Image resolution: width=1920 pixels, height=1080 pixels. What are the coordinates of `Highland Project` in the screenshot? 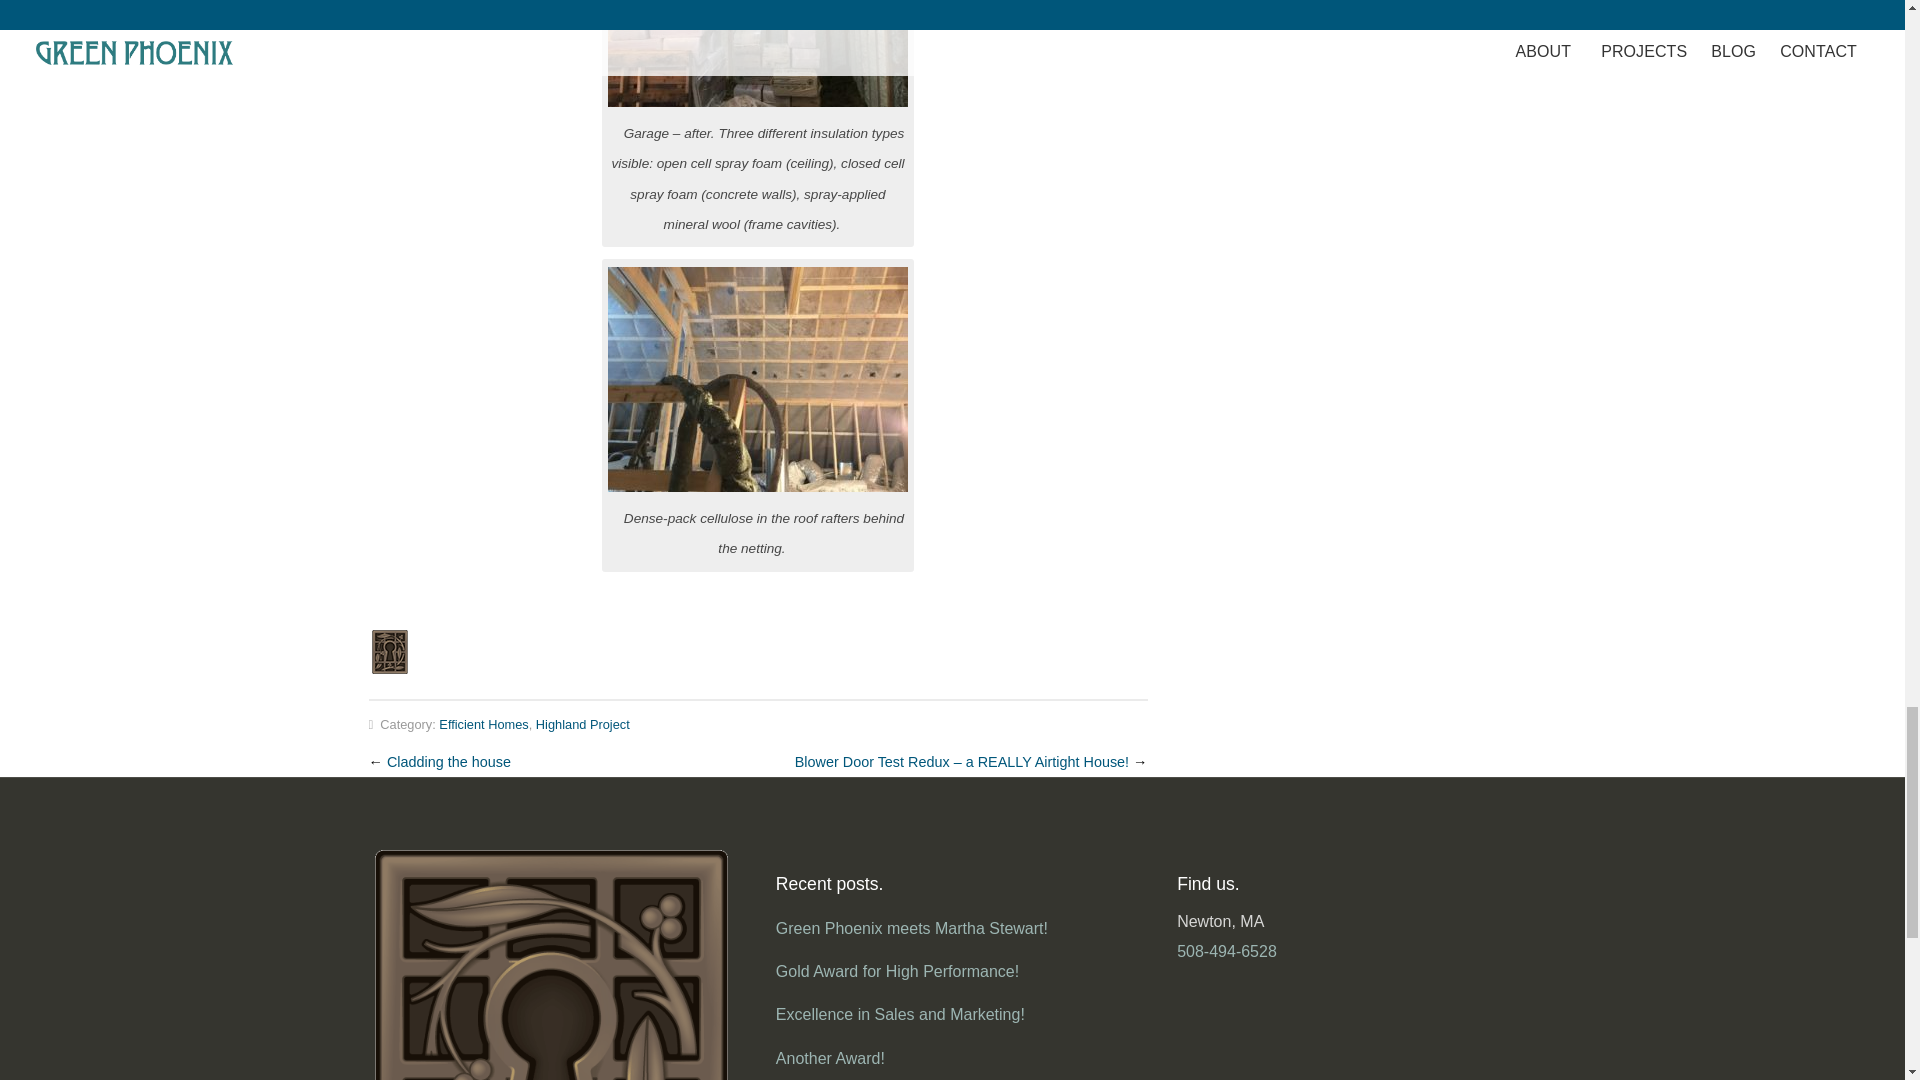 It's located at (582, 724).